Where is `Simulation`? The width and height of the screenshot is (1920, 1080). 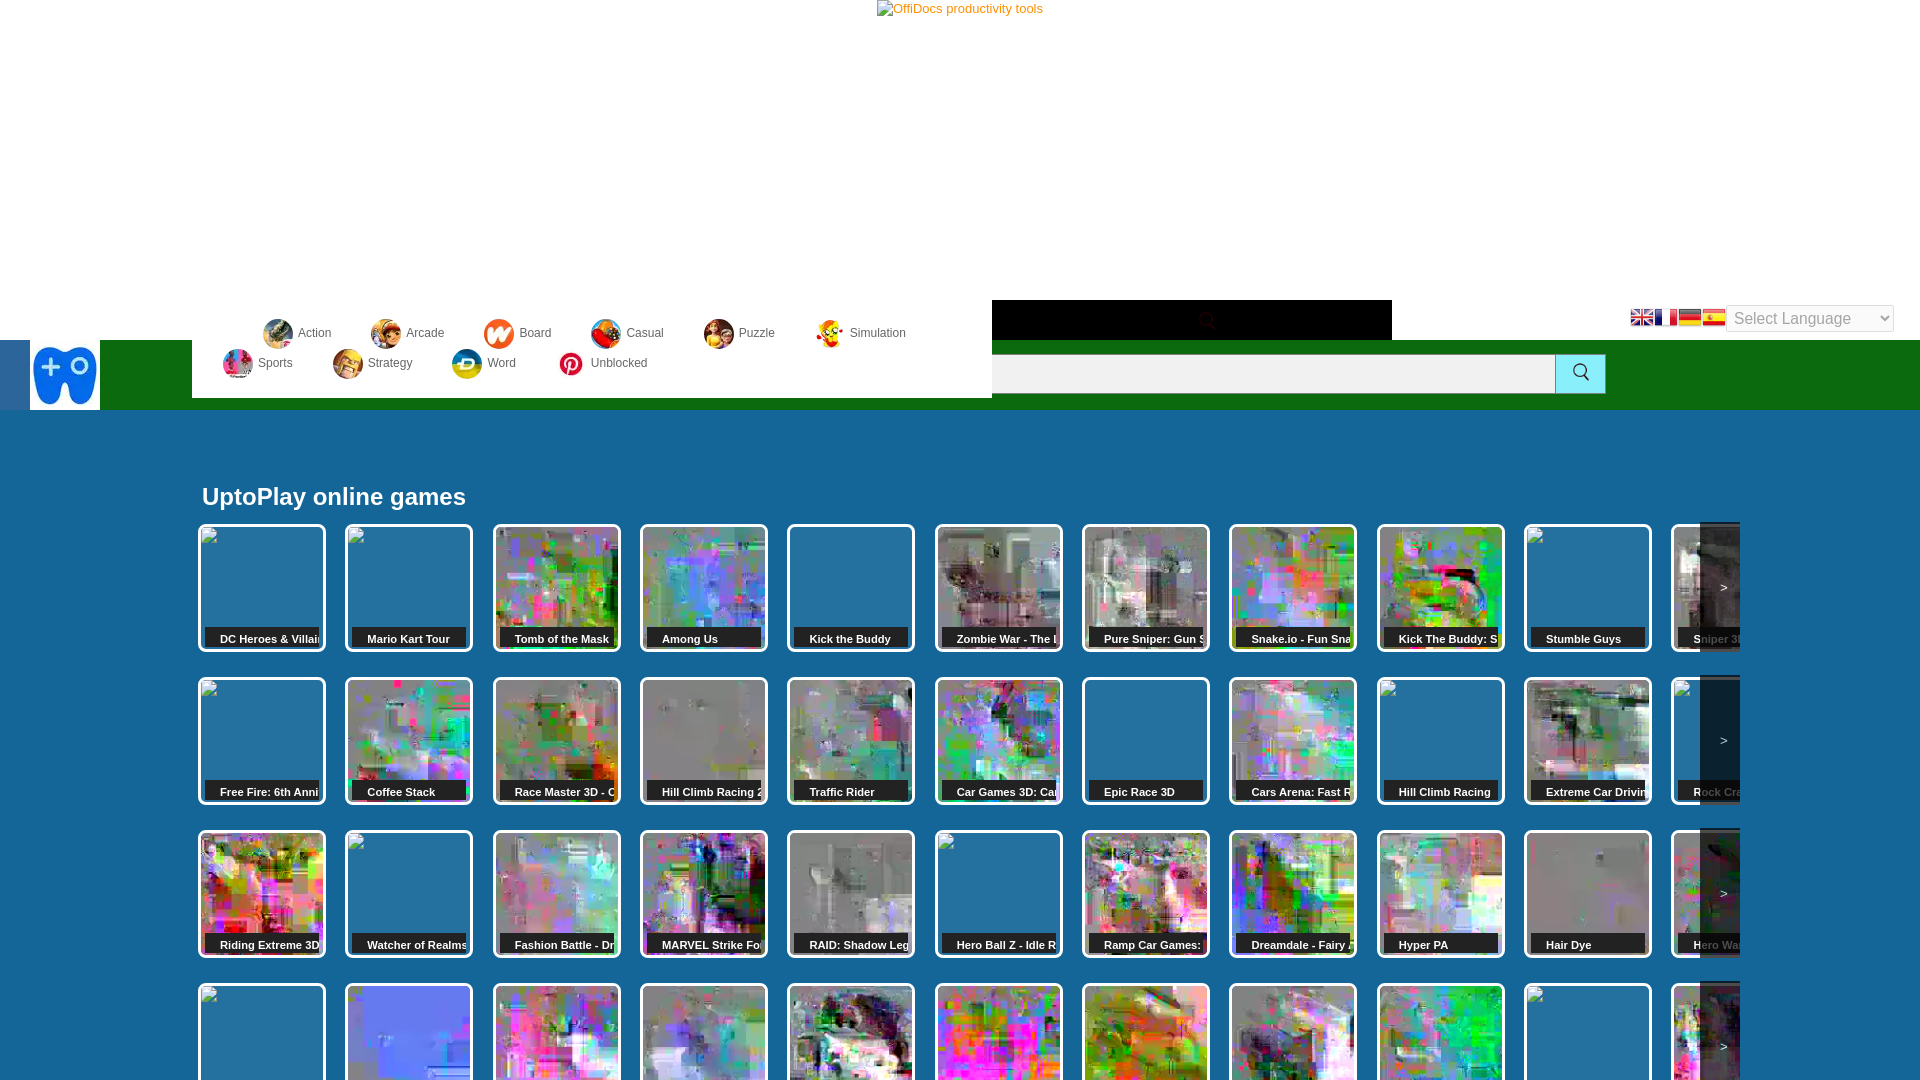
Simulation is located at coordinates (860, 333).